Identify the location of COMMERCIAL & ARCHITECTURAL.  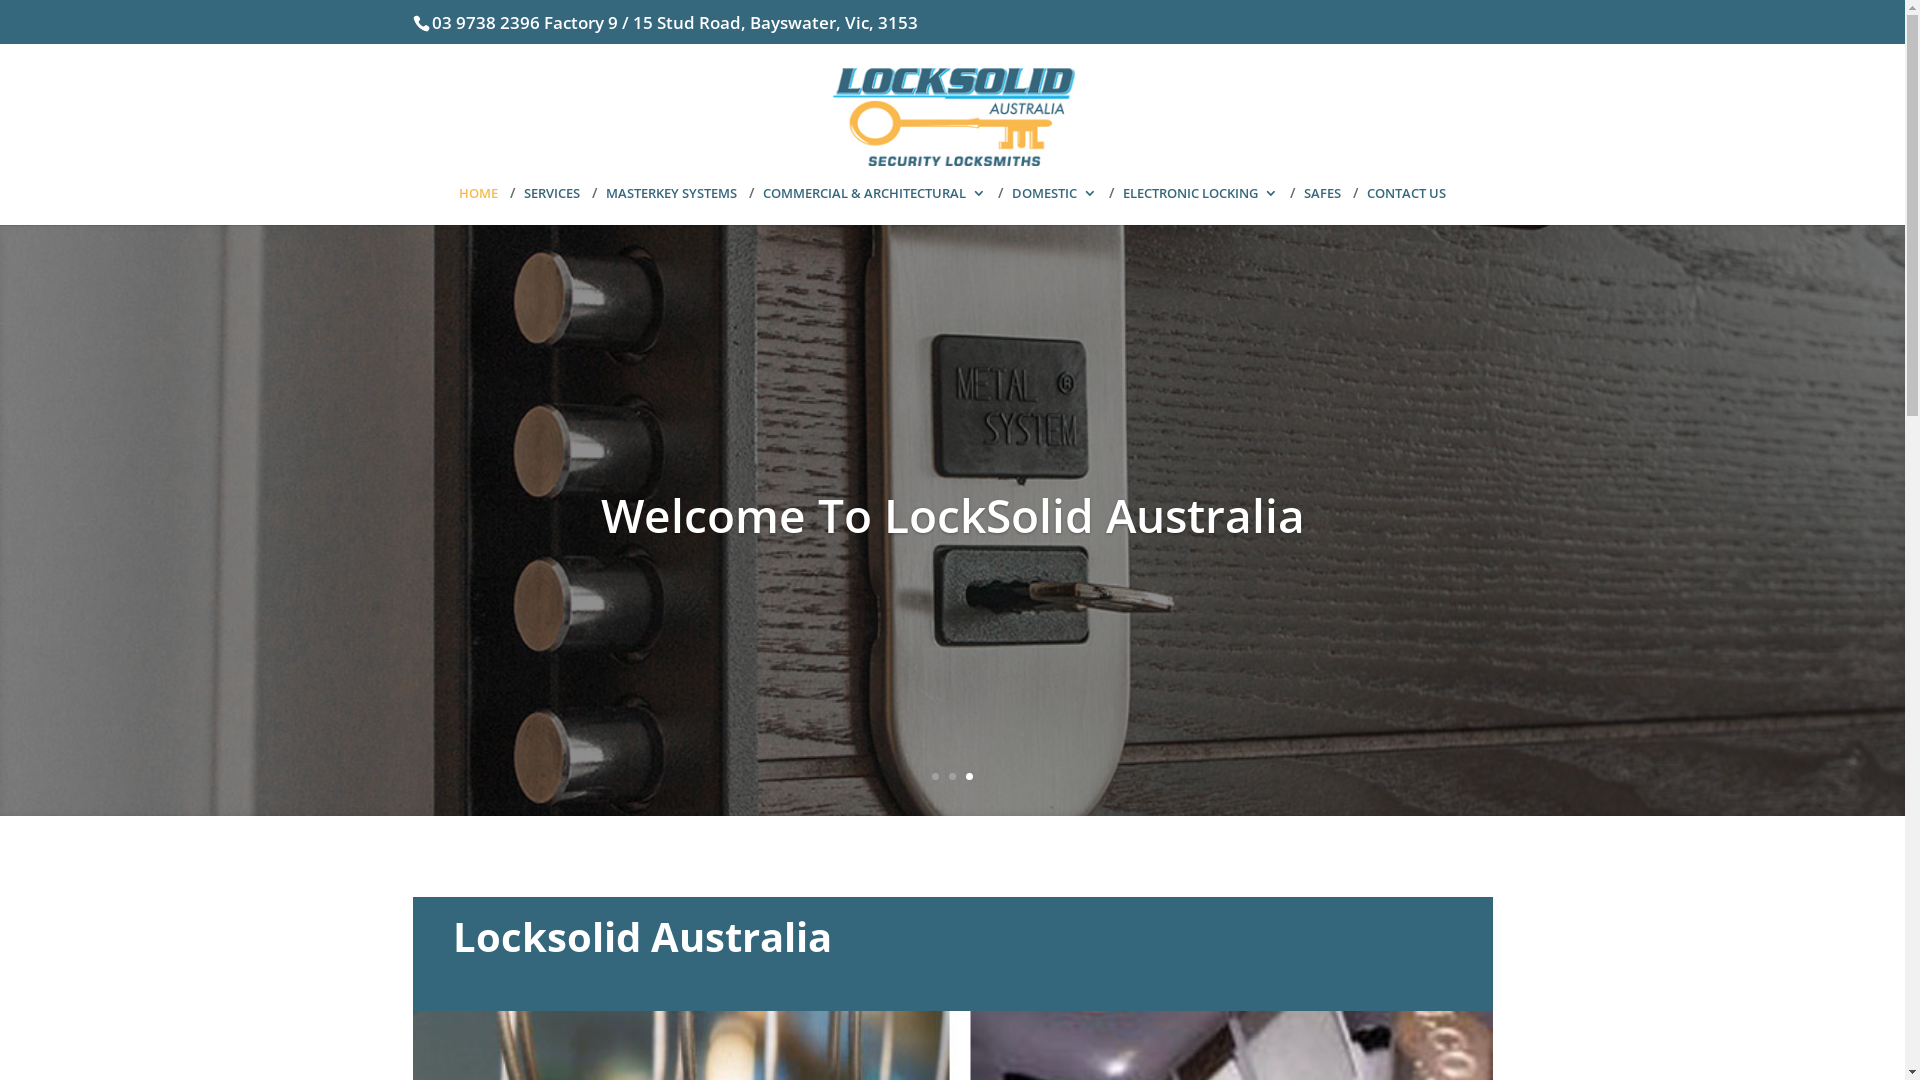
(874, 206).